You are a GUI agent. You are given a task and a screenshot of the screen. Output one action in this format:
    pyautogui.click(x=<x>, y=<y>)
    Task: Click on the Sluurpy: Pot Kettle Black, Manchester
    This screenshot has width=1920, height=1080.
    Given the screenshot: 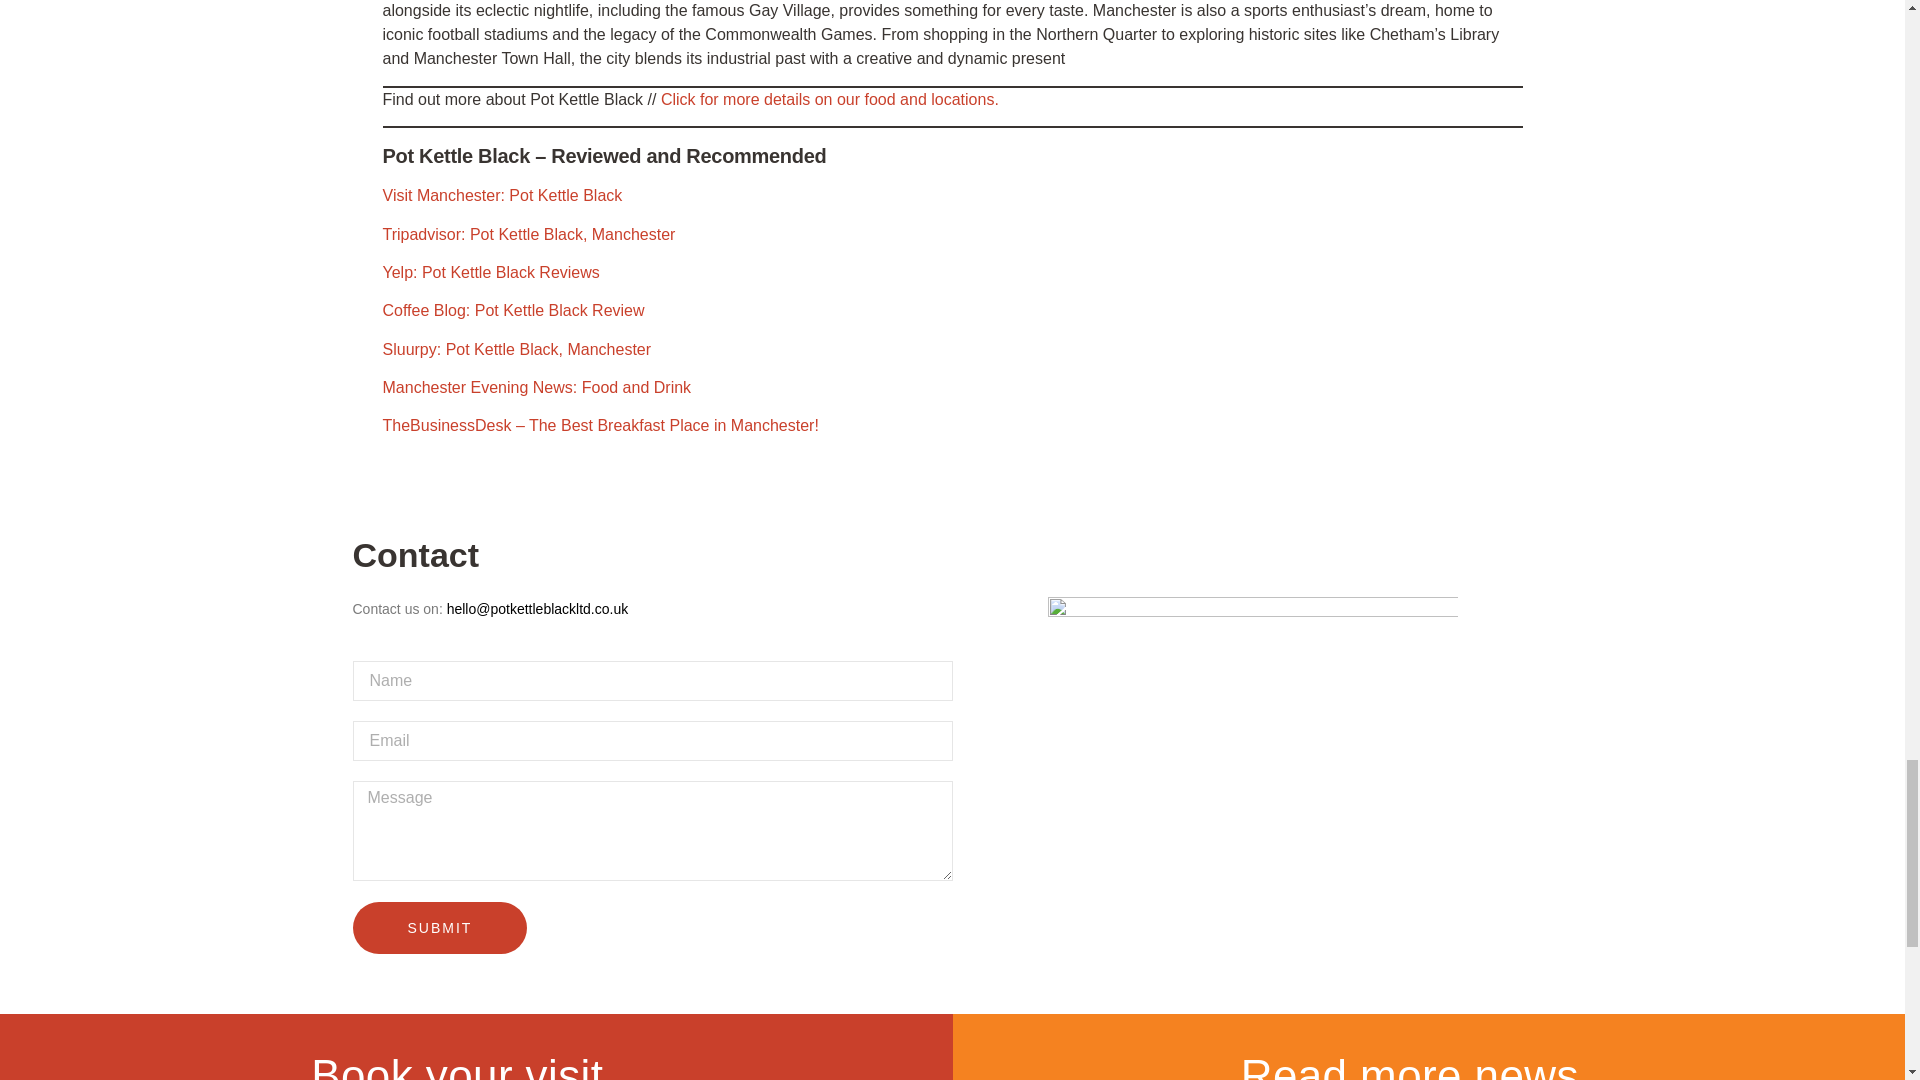 What is the action you would take?
    pyautogui.click(x=516, y=349)
    